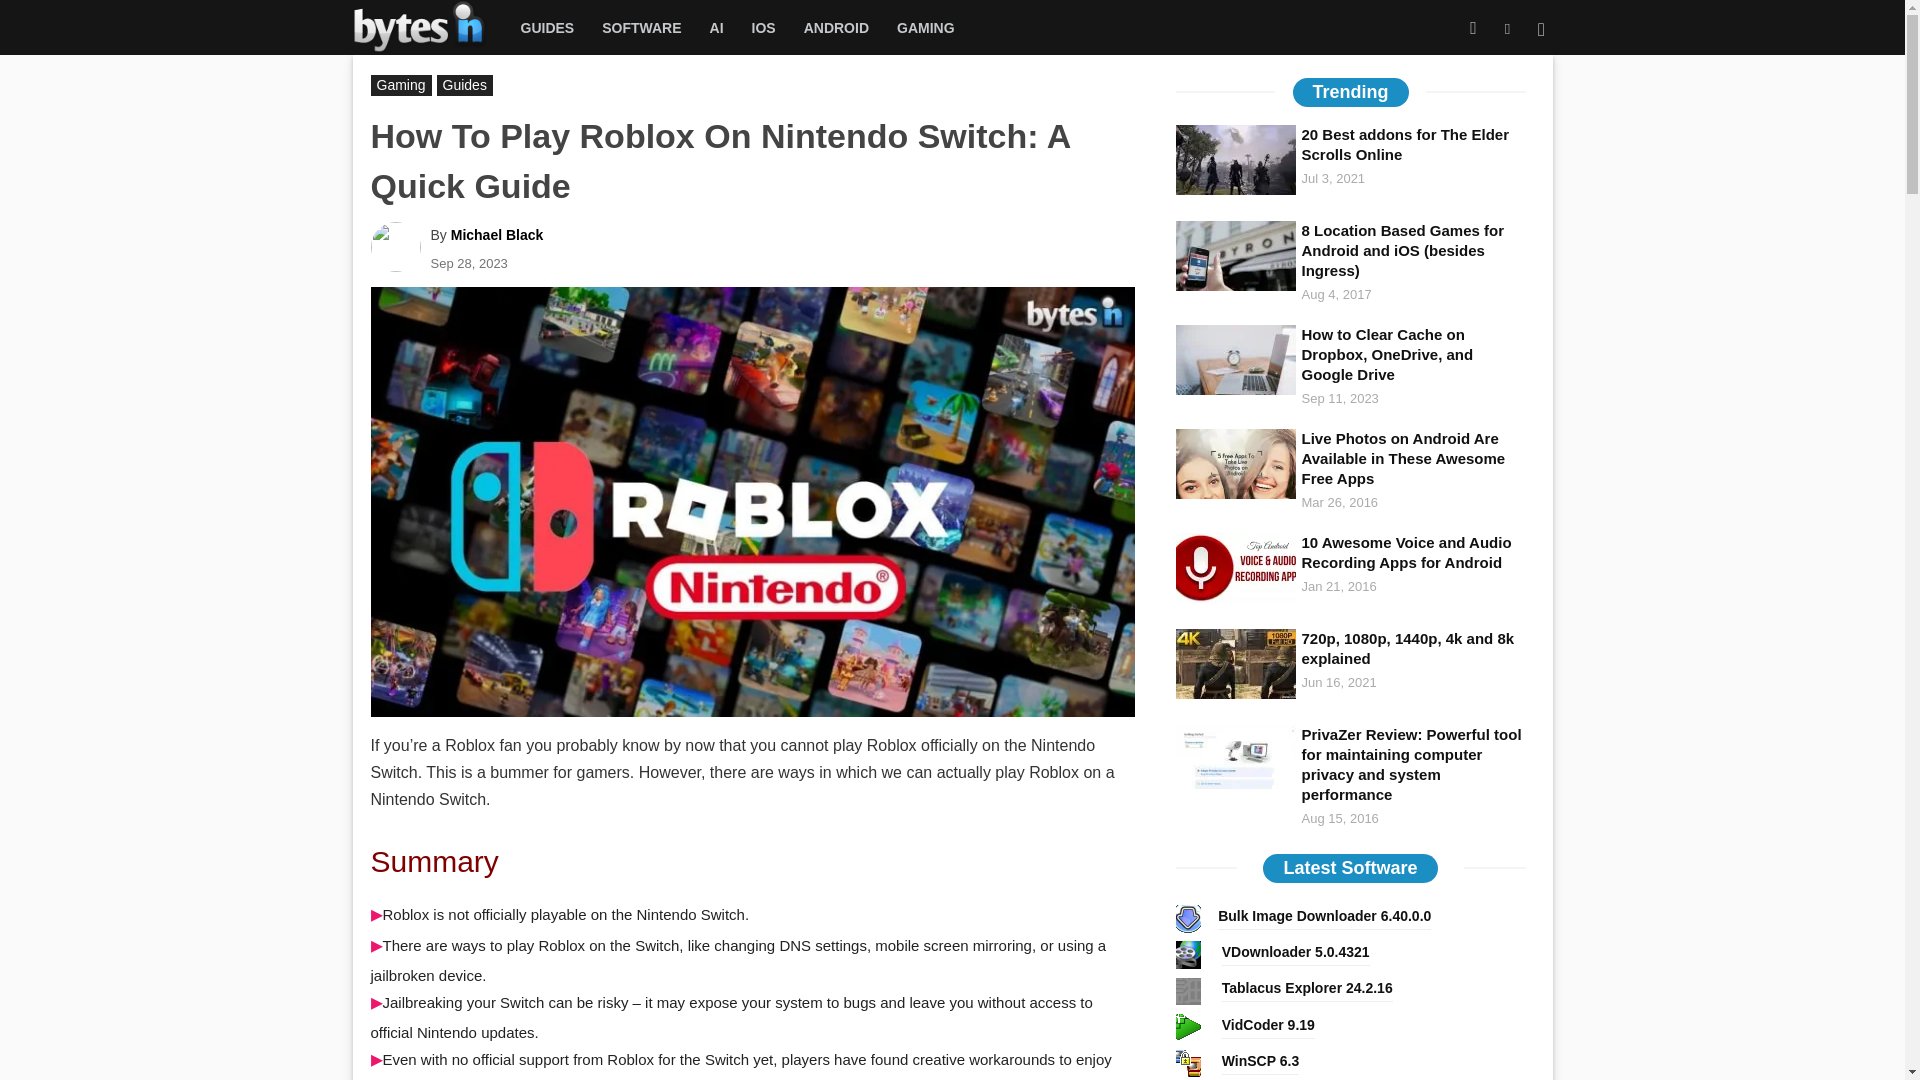 The width and height of the screenshot is (1920, 1080). What do you see at coordinates (1474, 28) in the screenshot?
I see `Follow us on Facebook` at bounding box center [1474, 28].